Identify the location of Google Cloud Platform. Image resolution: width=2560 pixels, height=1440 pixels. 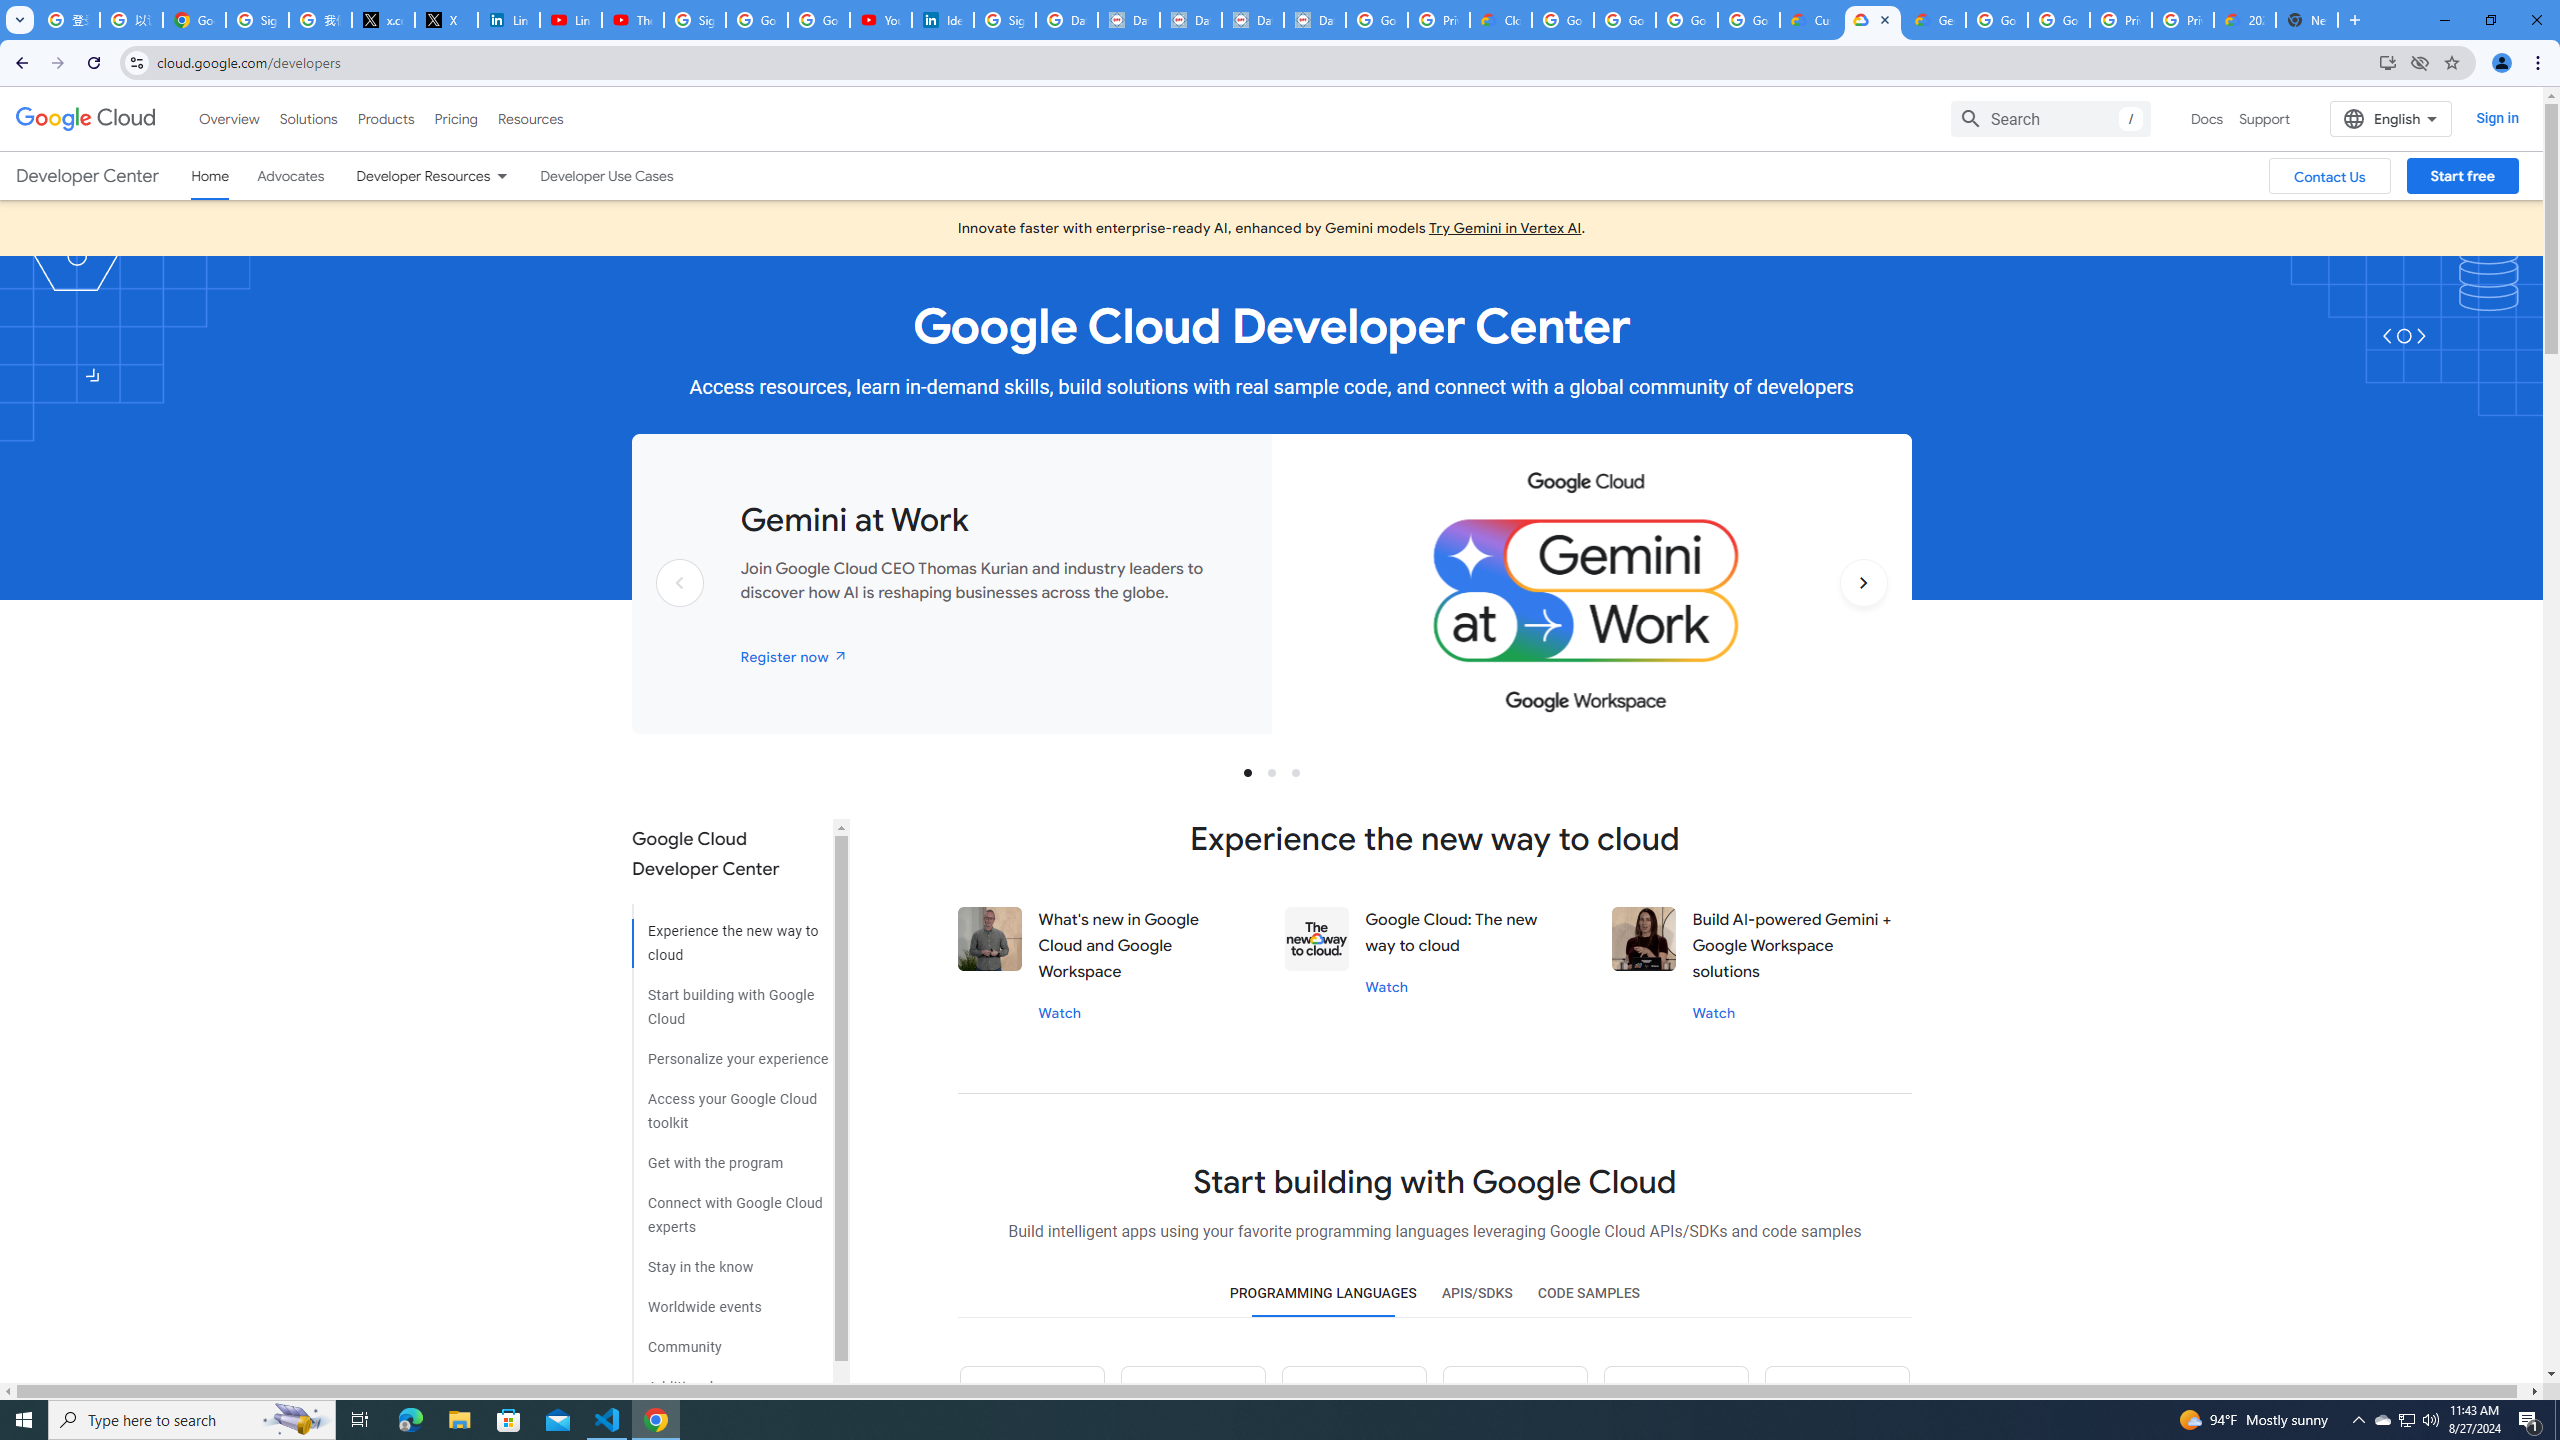
(2059, 20).